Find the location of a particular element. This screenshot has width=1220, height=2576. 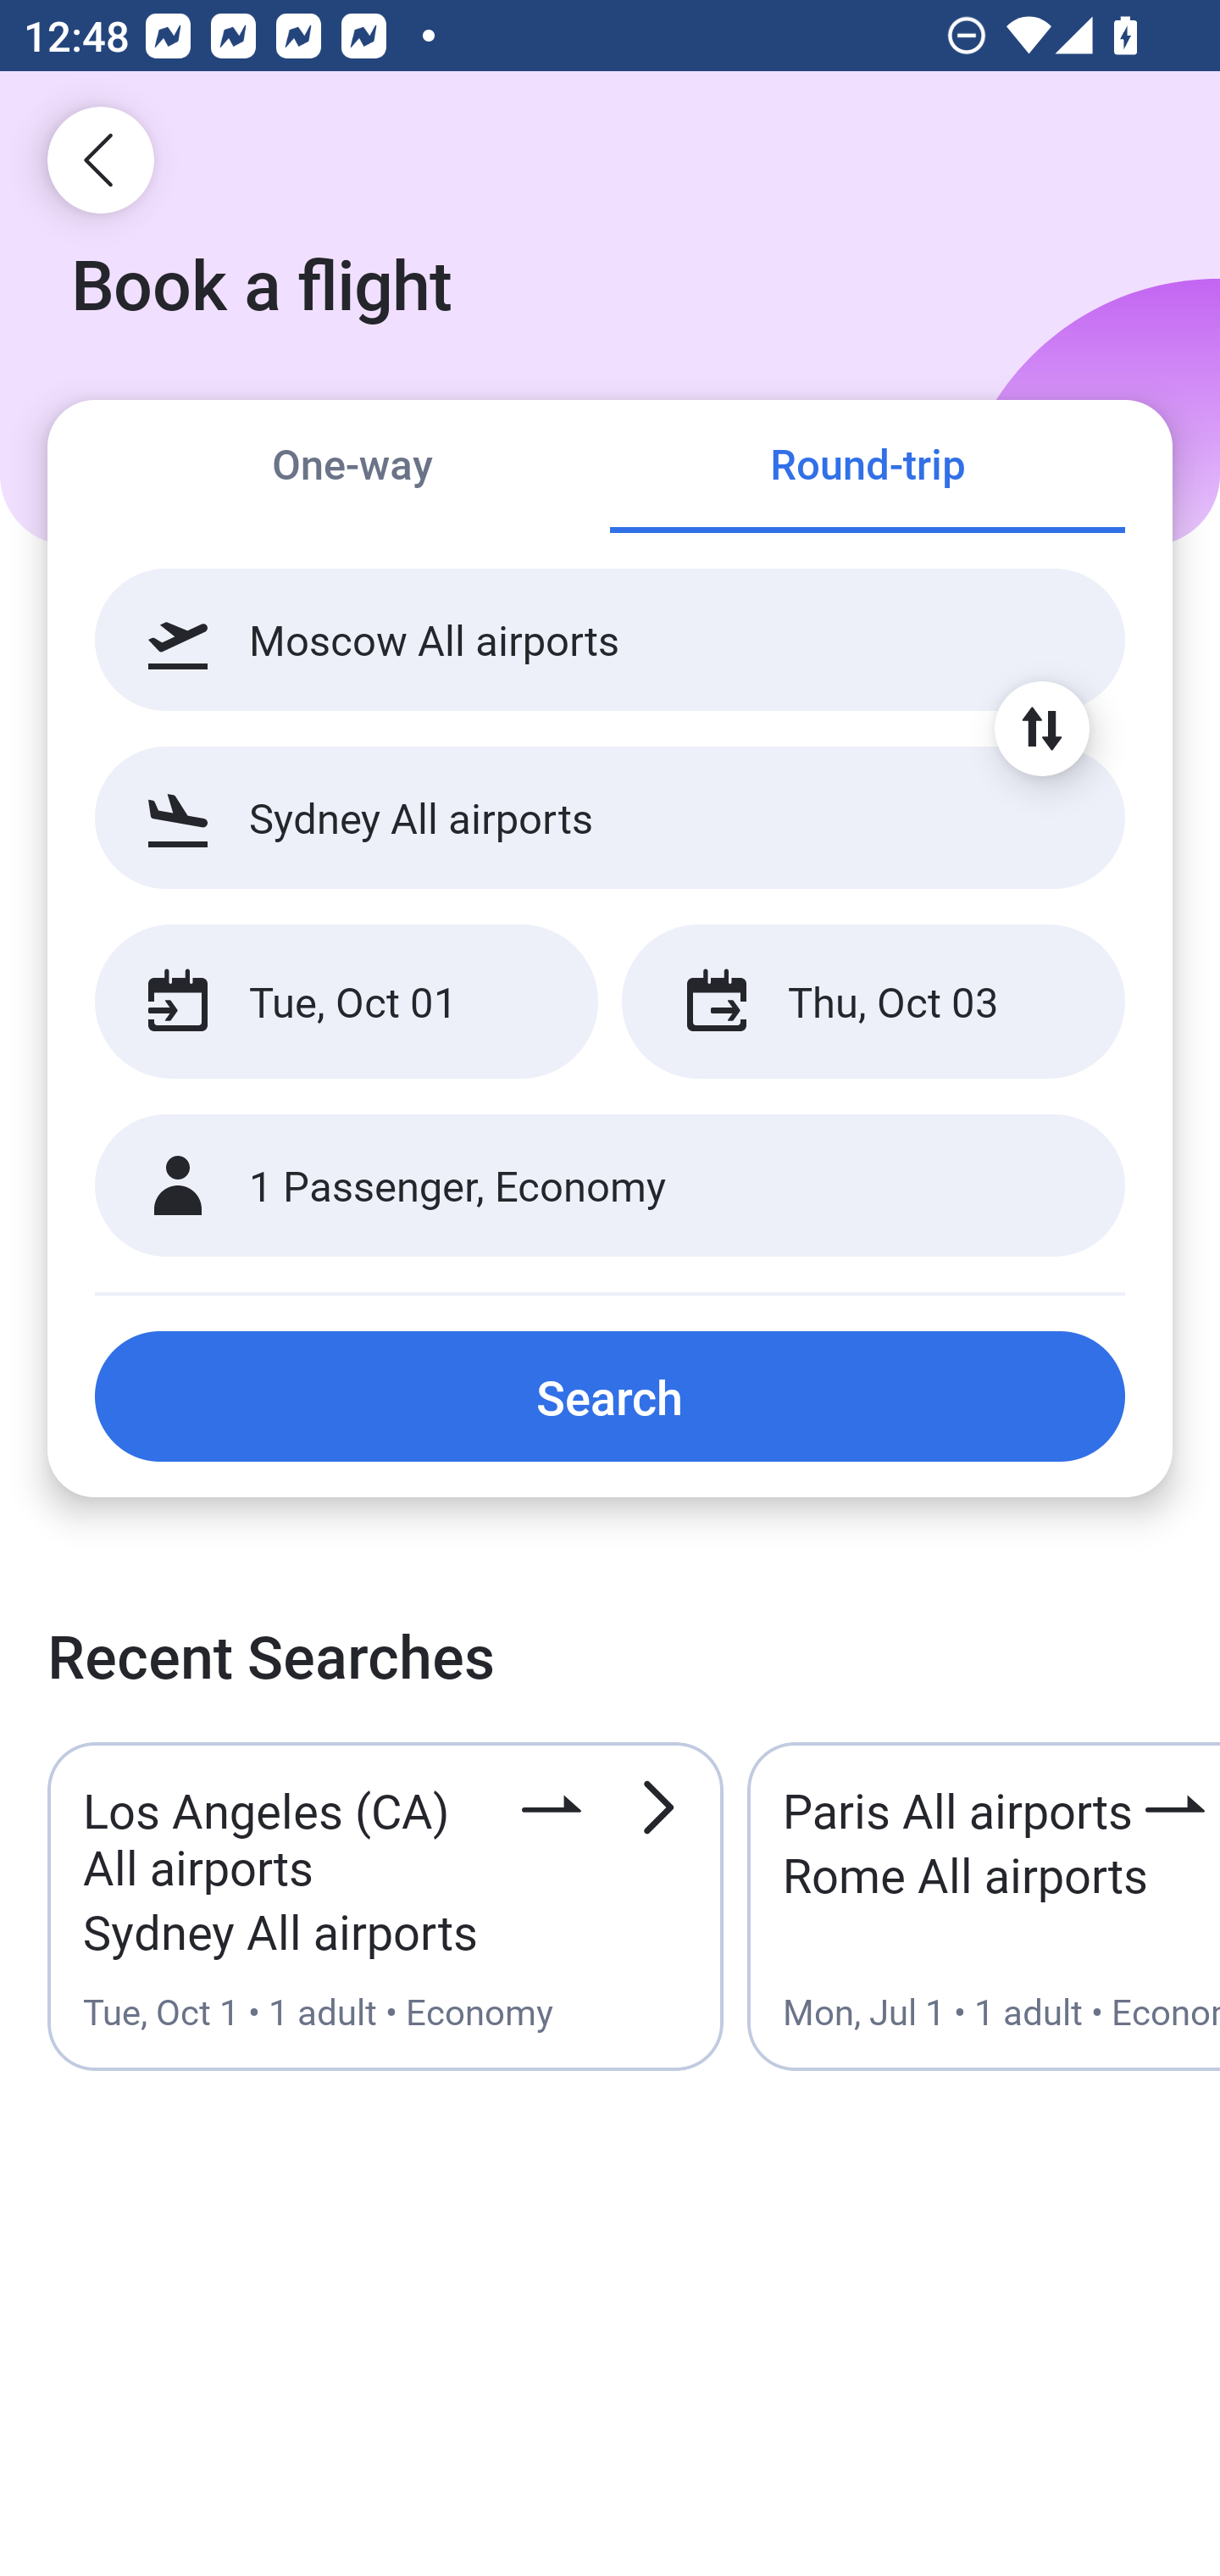

Sydney All airports is located at coordinates (610, 817).